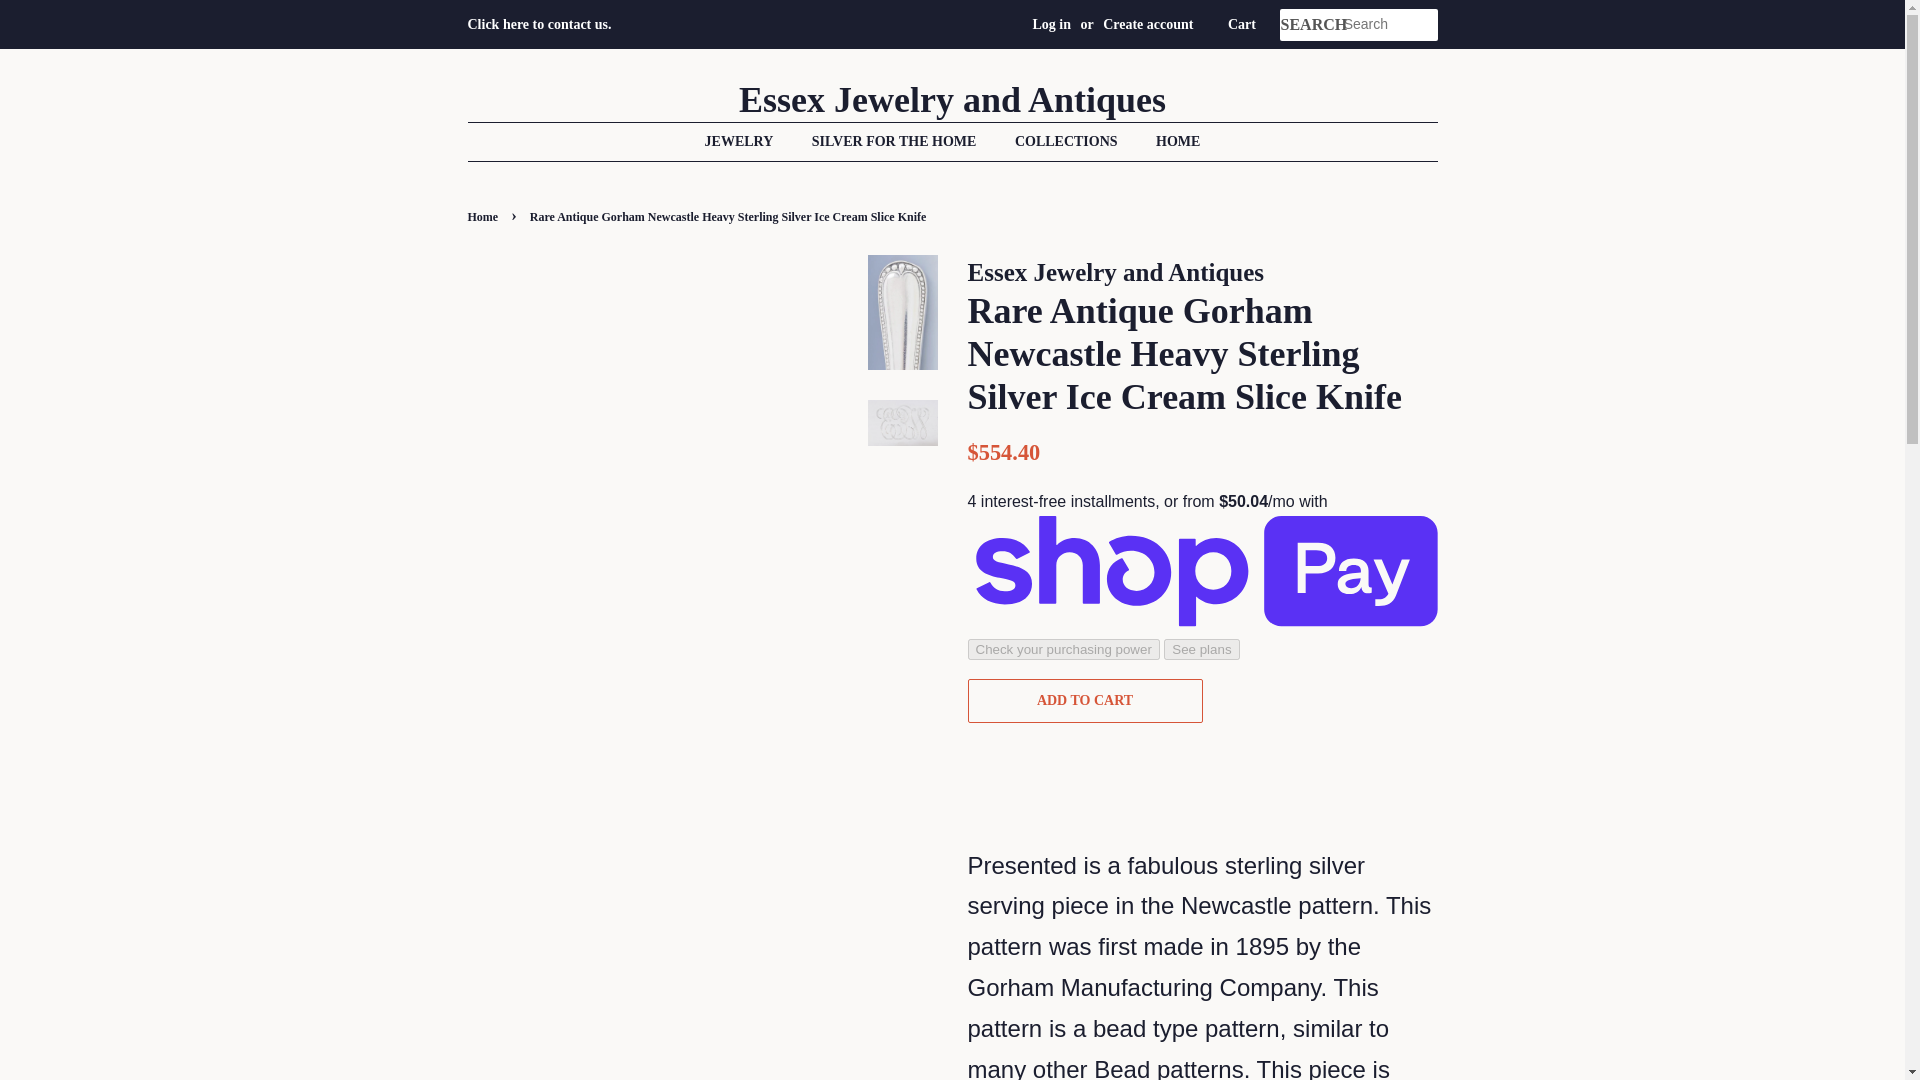  Describe the element at coordinates (540, 24) in the screenshot. I see `Click here to contact us.` at that location.